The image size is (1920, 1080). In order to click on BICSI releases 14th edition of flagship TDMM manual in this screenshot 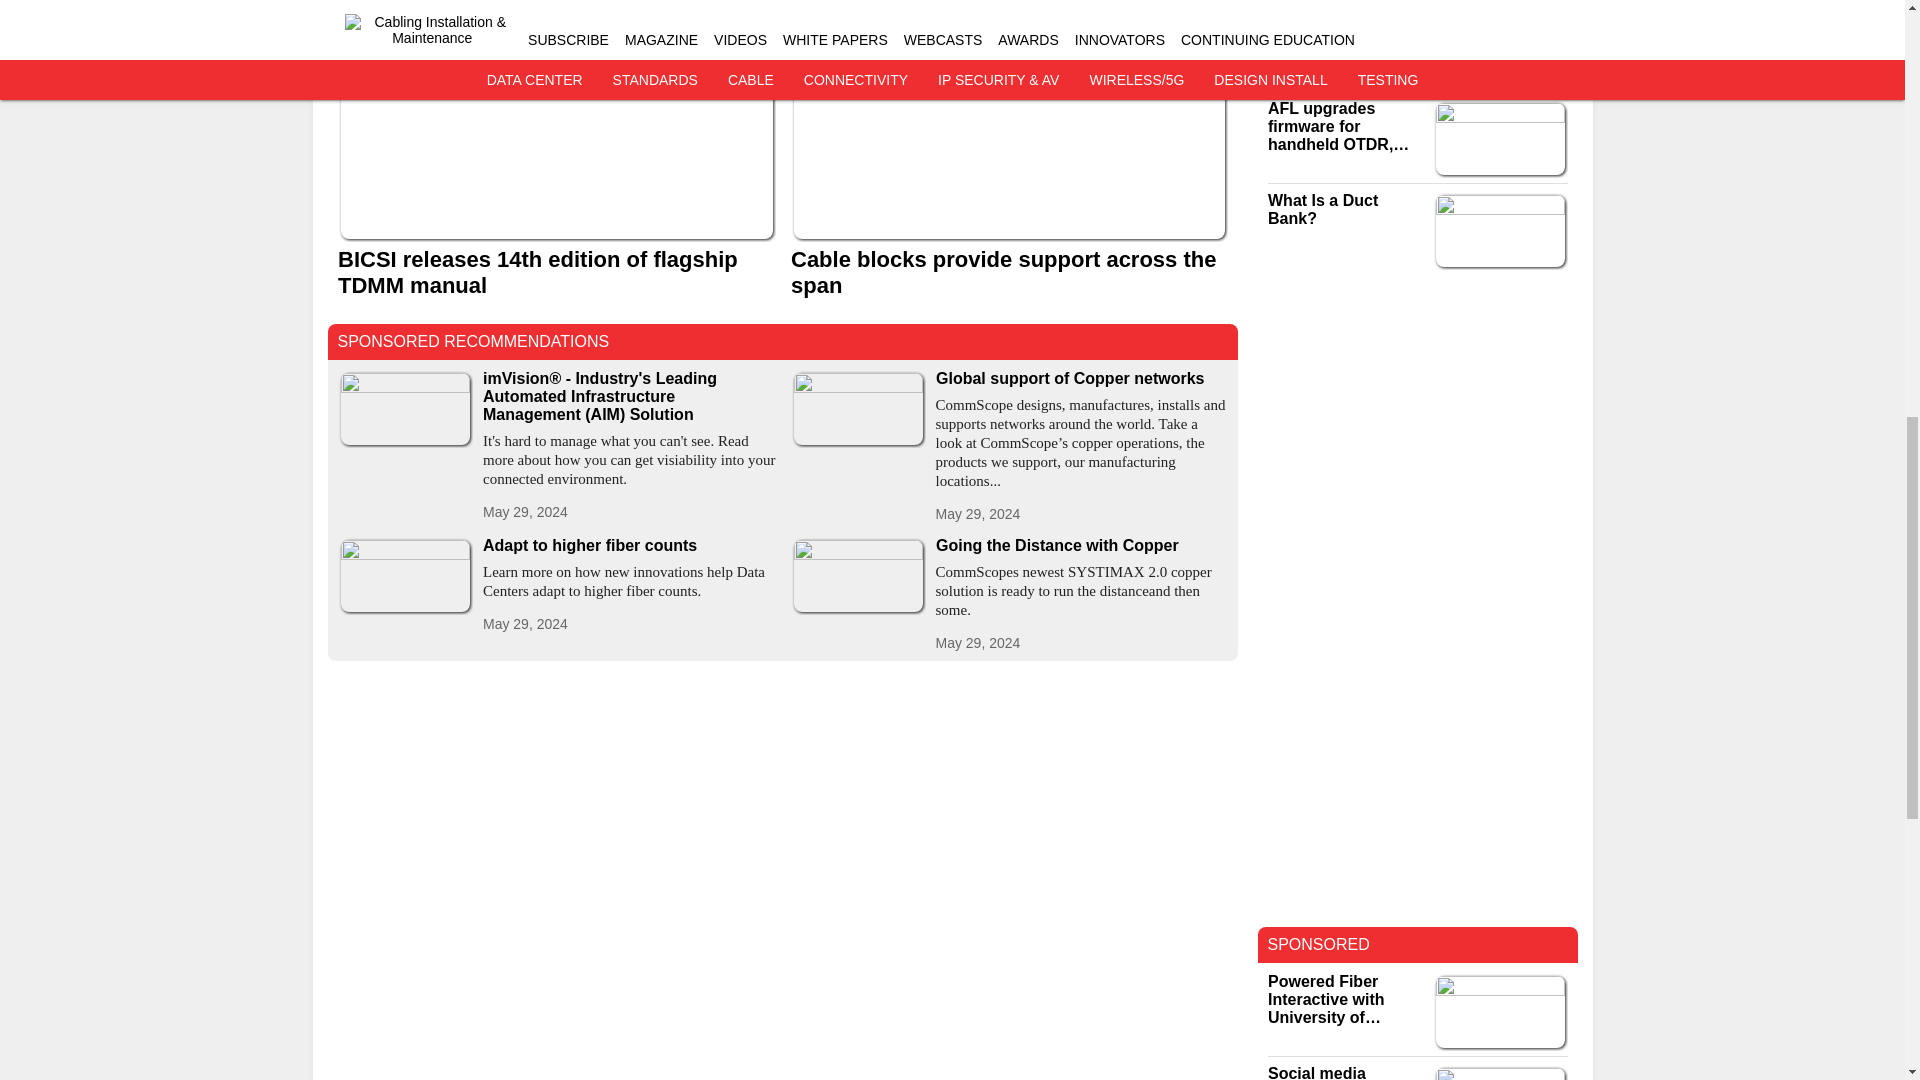, I will do `click(556, 273)`.